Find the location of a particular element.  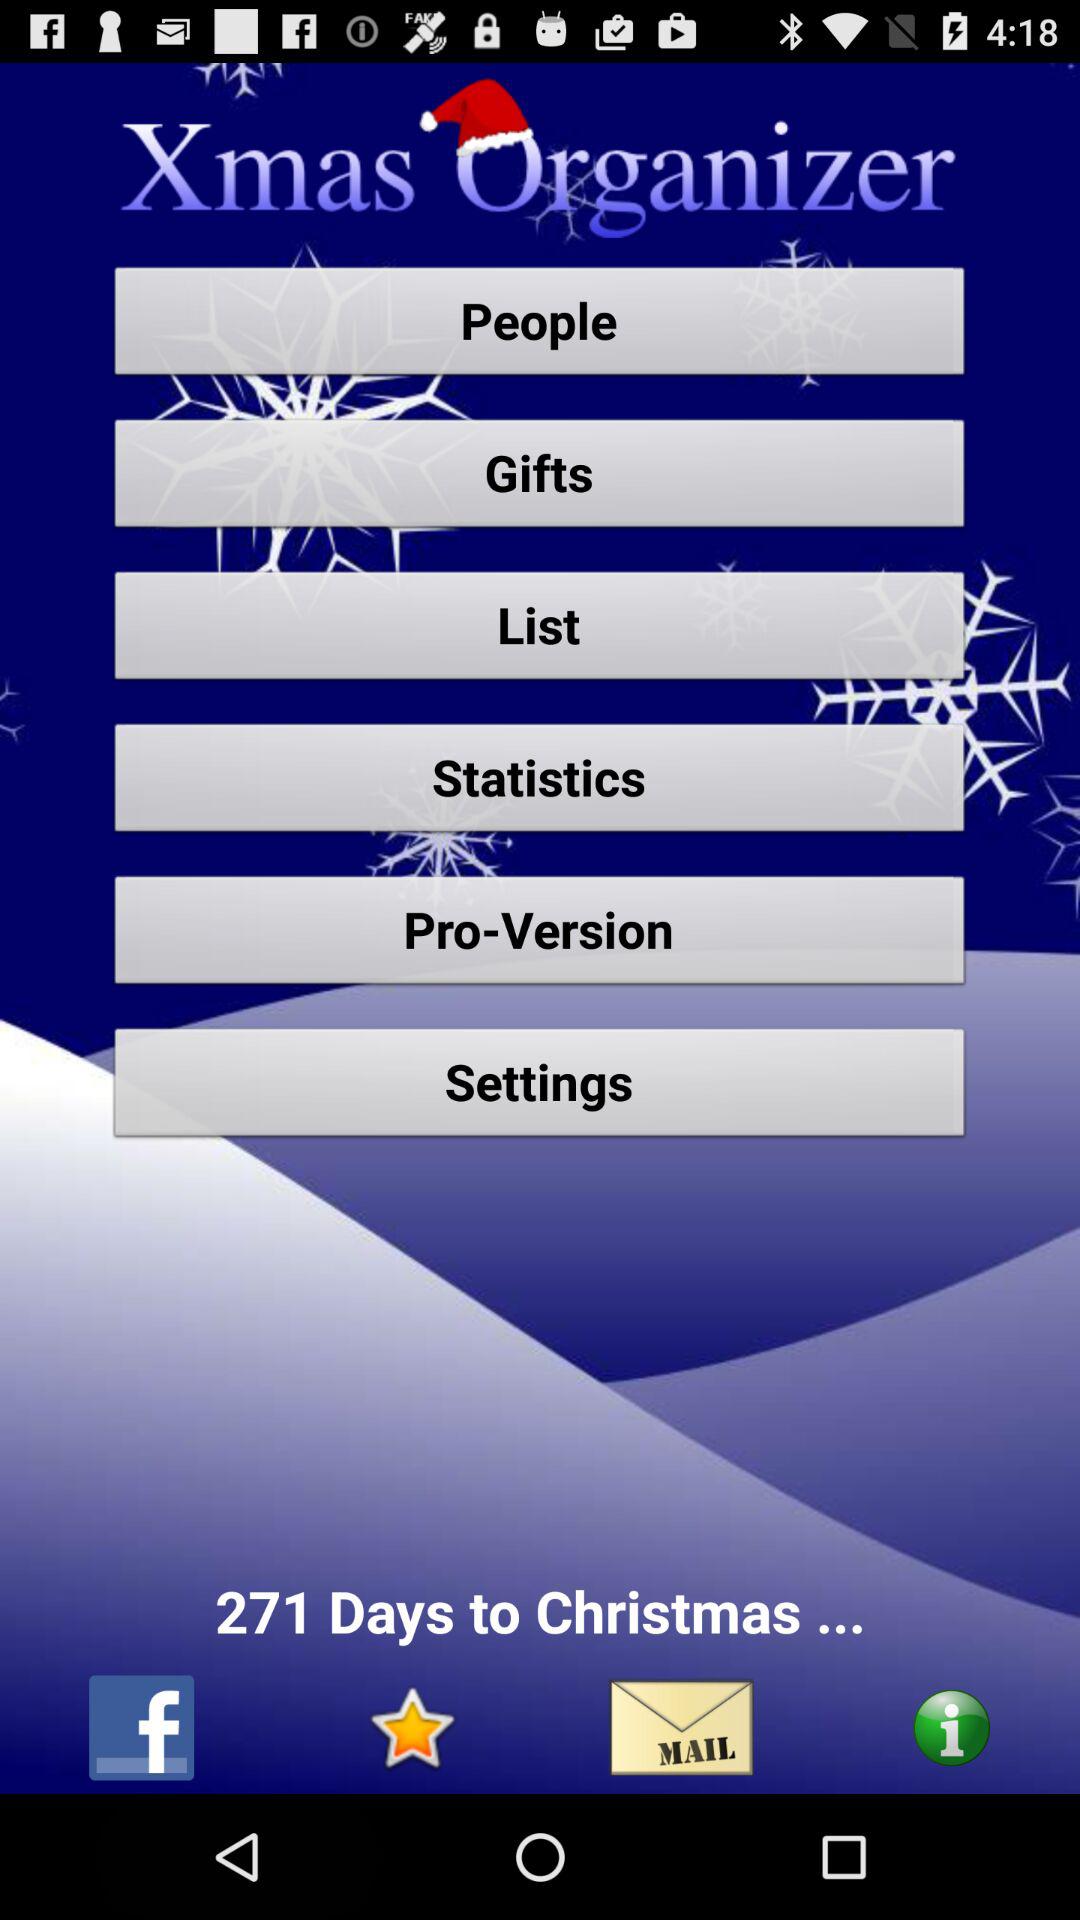

find us on facebook is located at coordinates (142, 1728).